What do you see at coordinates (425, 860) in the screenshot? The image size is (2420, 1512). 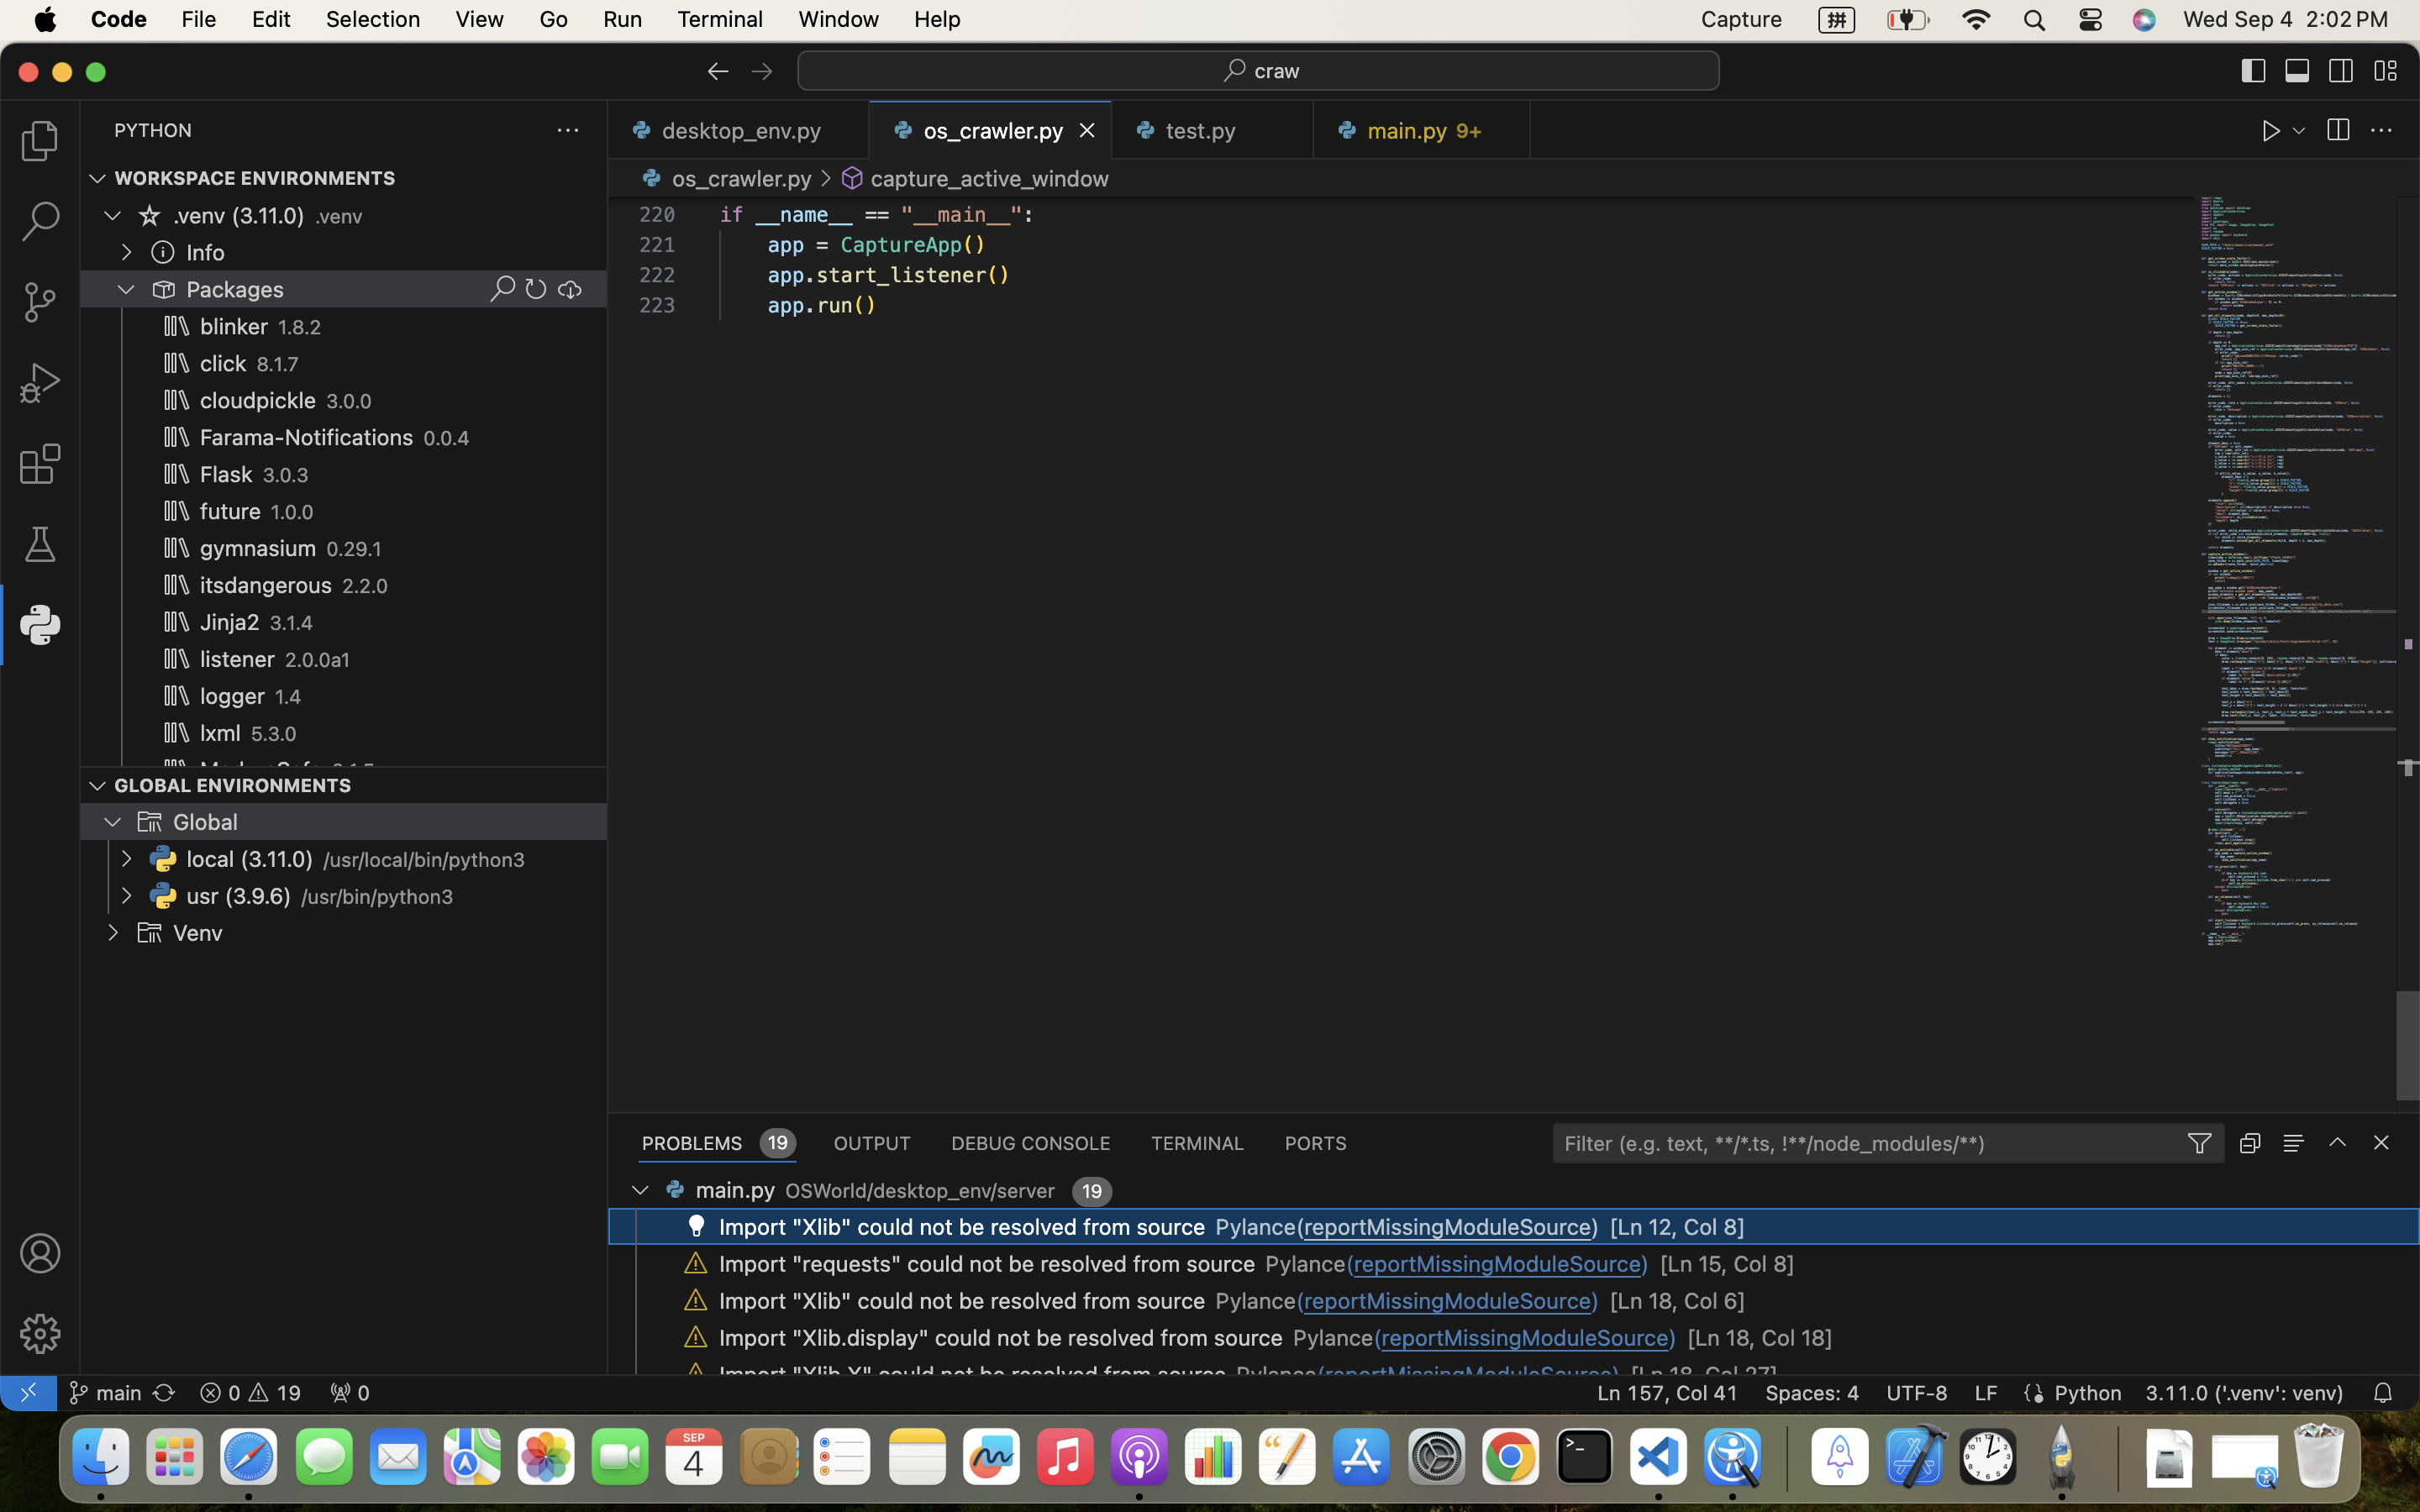 I see `/usr/local/bin/python3` at bounding box center [425, 860].